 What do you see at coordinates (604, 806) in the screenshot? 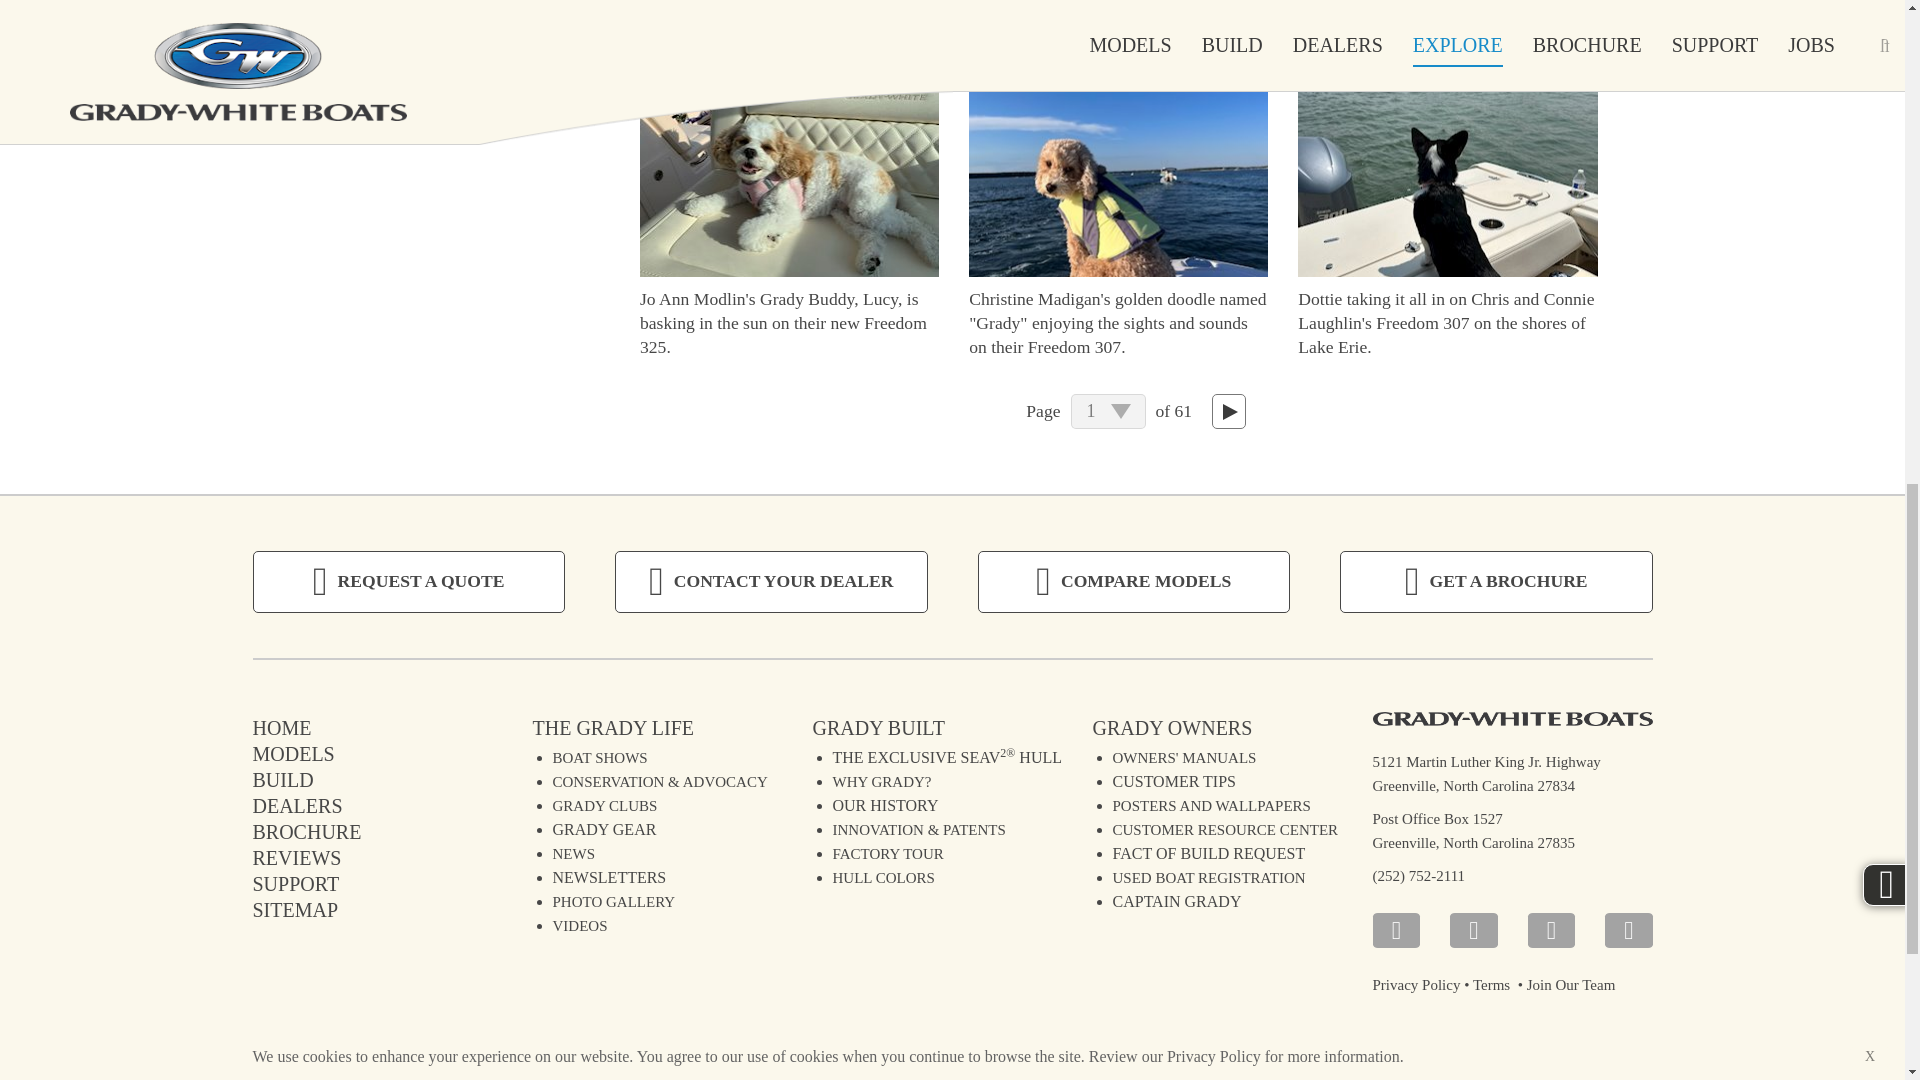
I see `Grady Clubs` at bounding box center [604, 806].